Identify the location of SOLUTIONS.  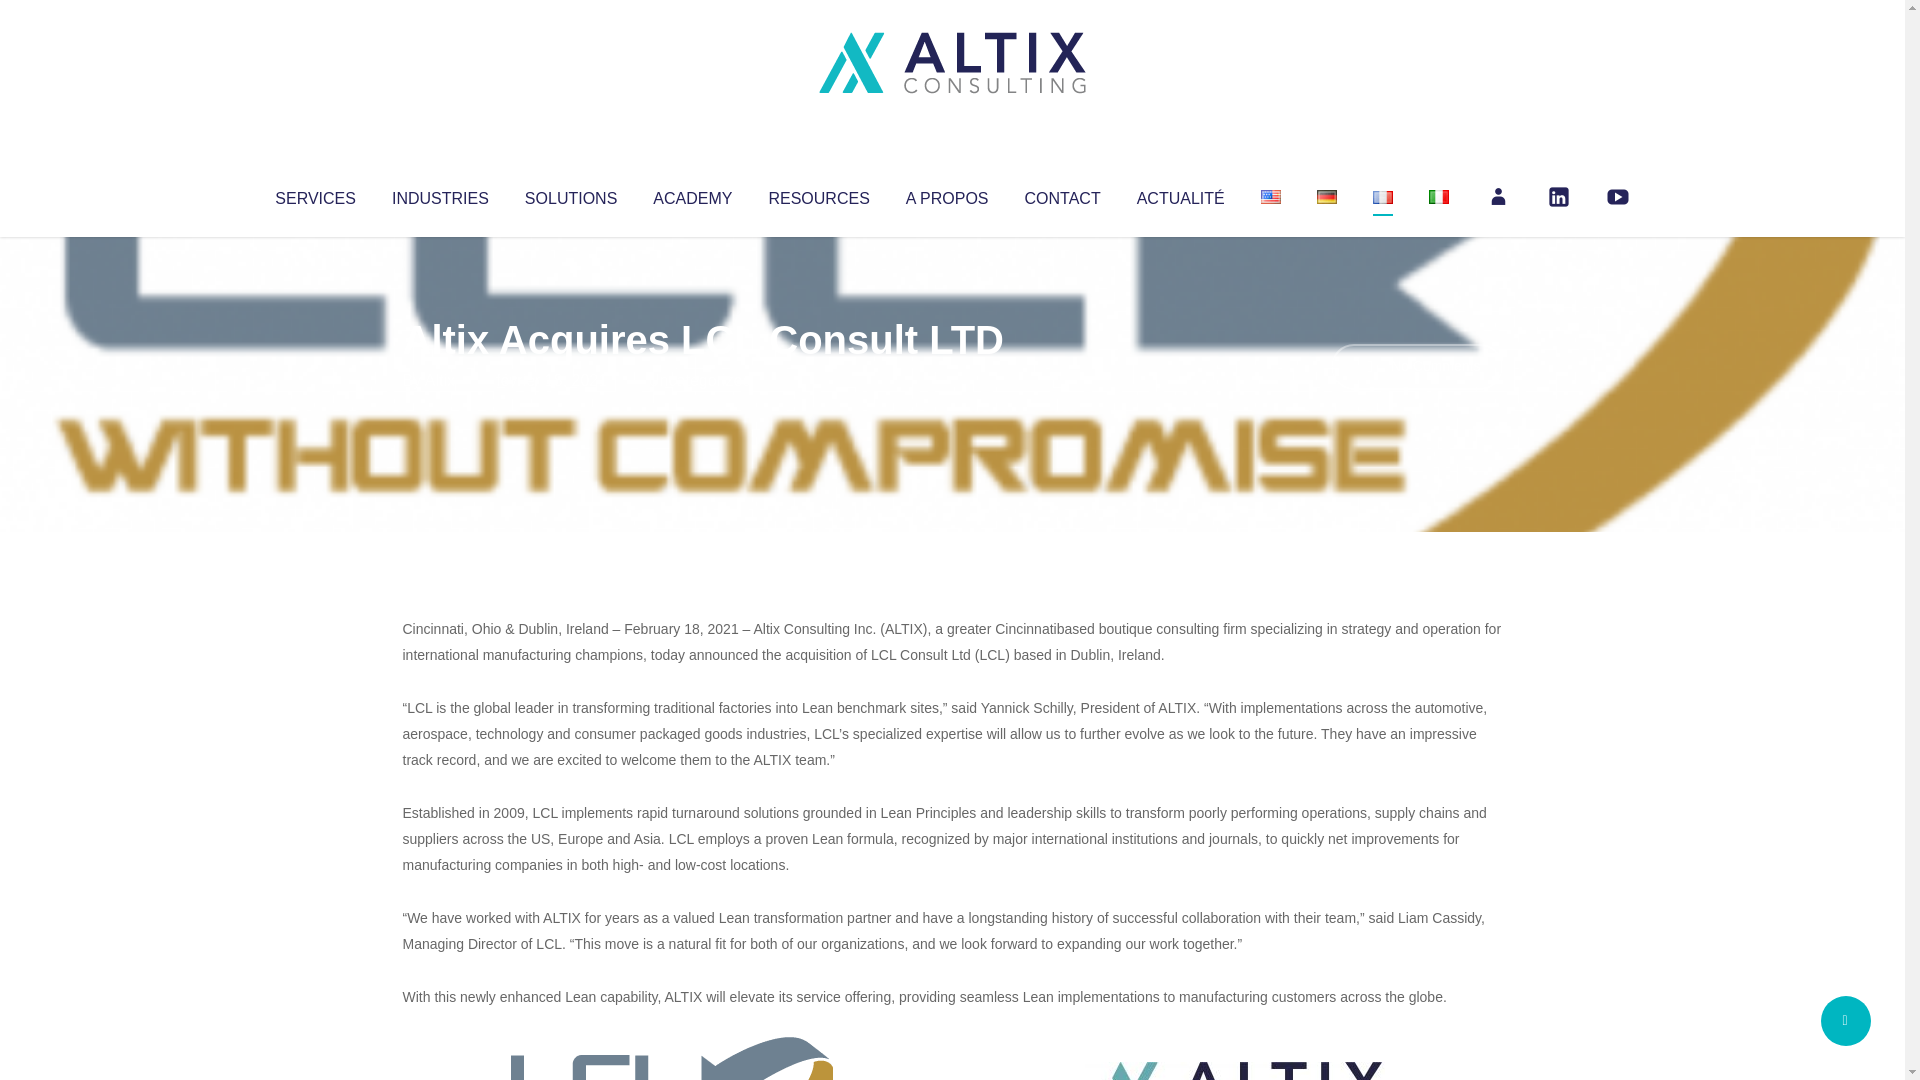
(570, 194).